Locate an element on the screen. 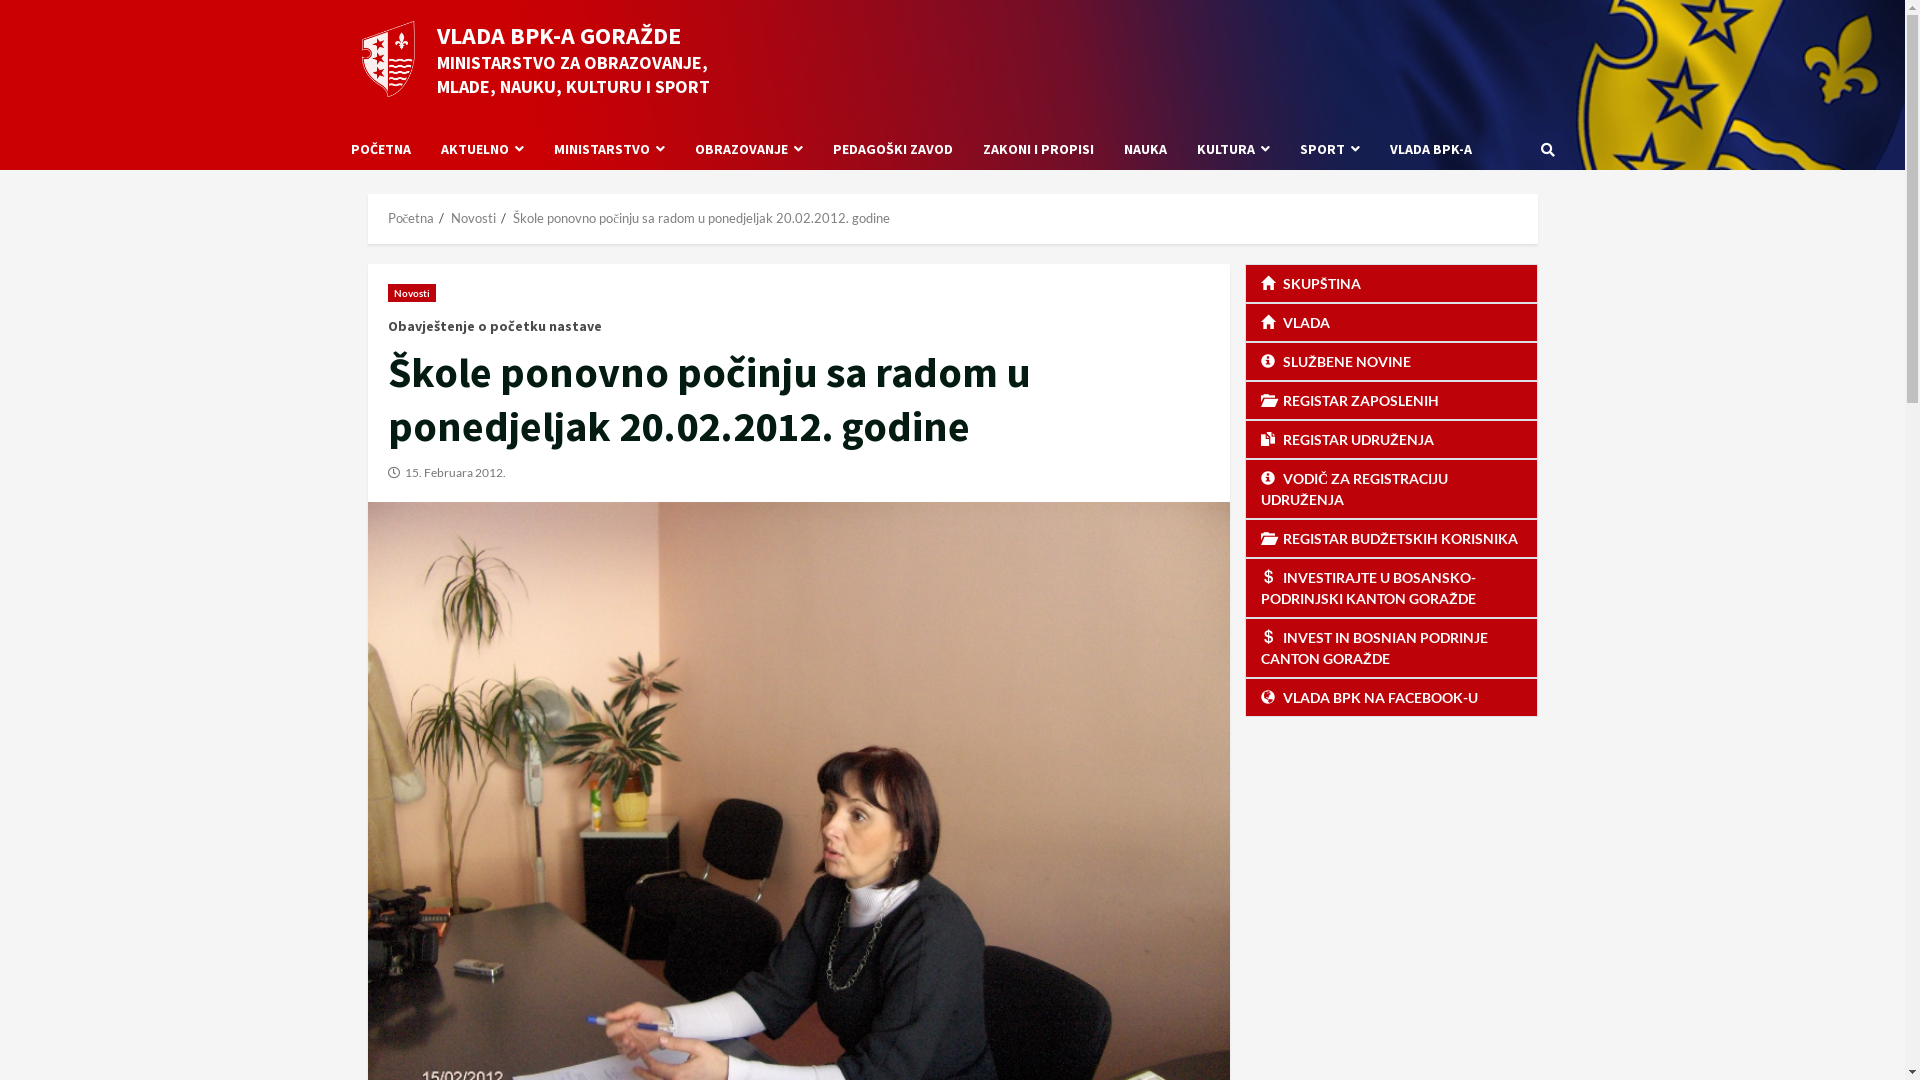 The width and height of the screenshot is (1920, 1080). SPORT is located at coordinates (1329, 150).